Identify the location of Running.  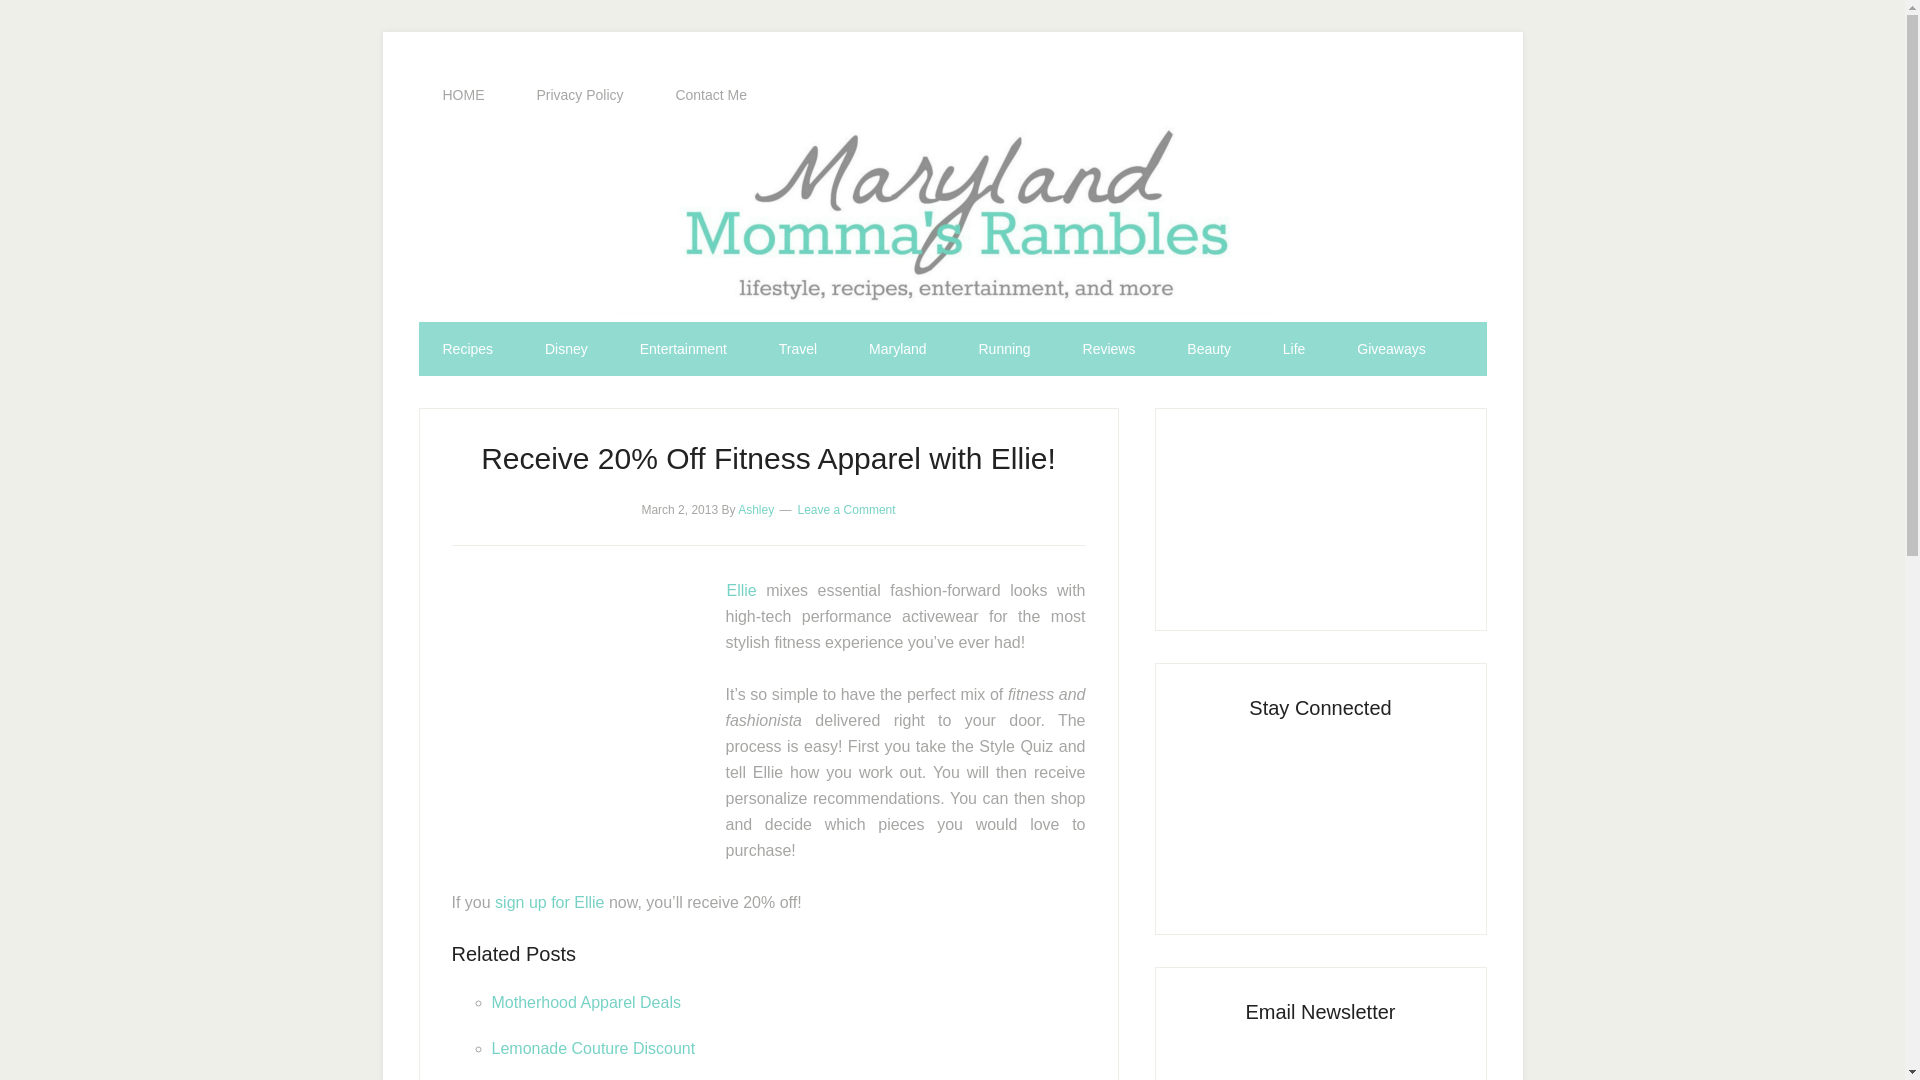
(1004, 348).